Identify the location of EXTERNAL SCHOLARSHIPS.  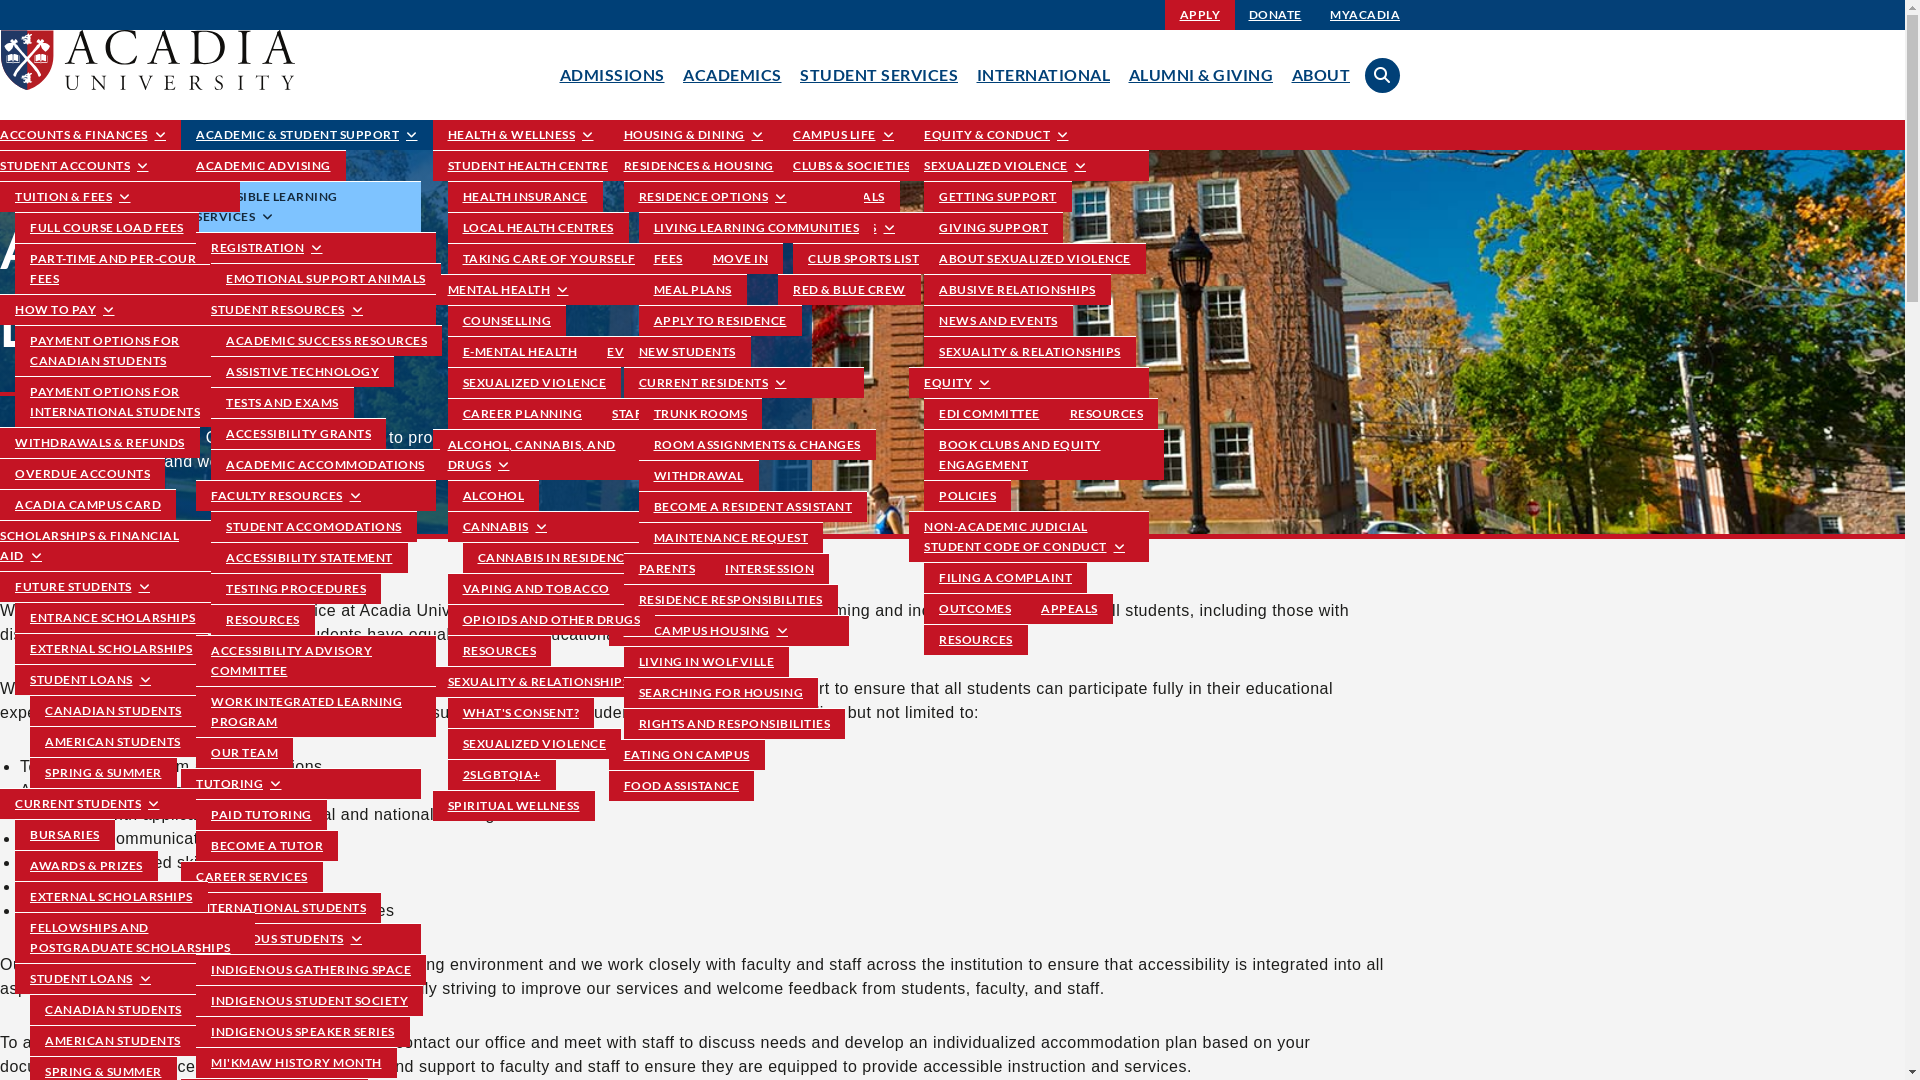
(112, 648).